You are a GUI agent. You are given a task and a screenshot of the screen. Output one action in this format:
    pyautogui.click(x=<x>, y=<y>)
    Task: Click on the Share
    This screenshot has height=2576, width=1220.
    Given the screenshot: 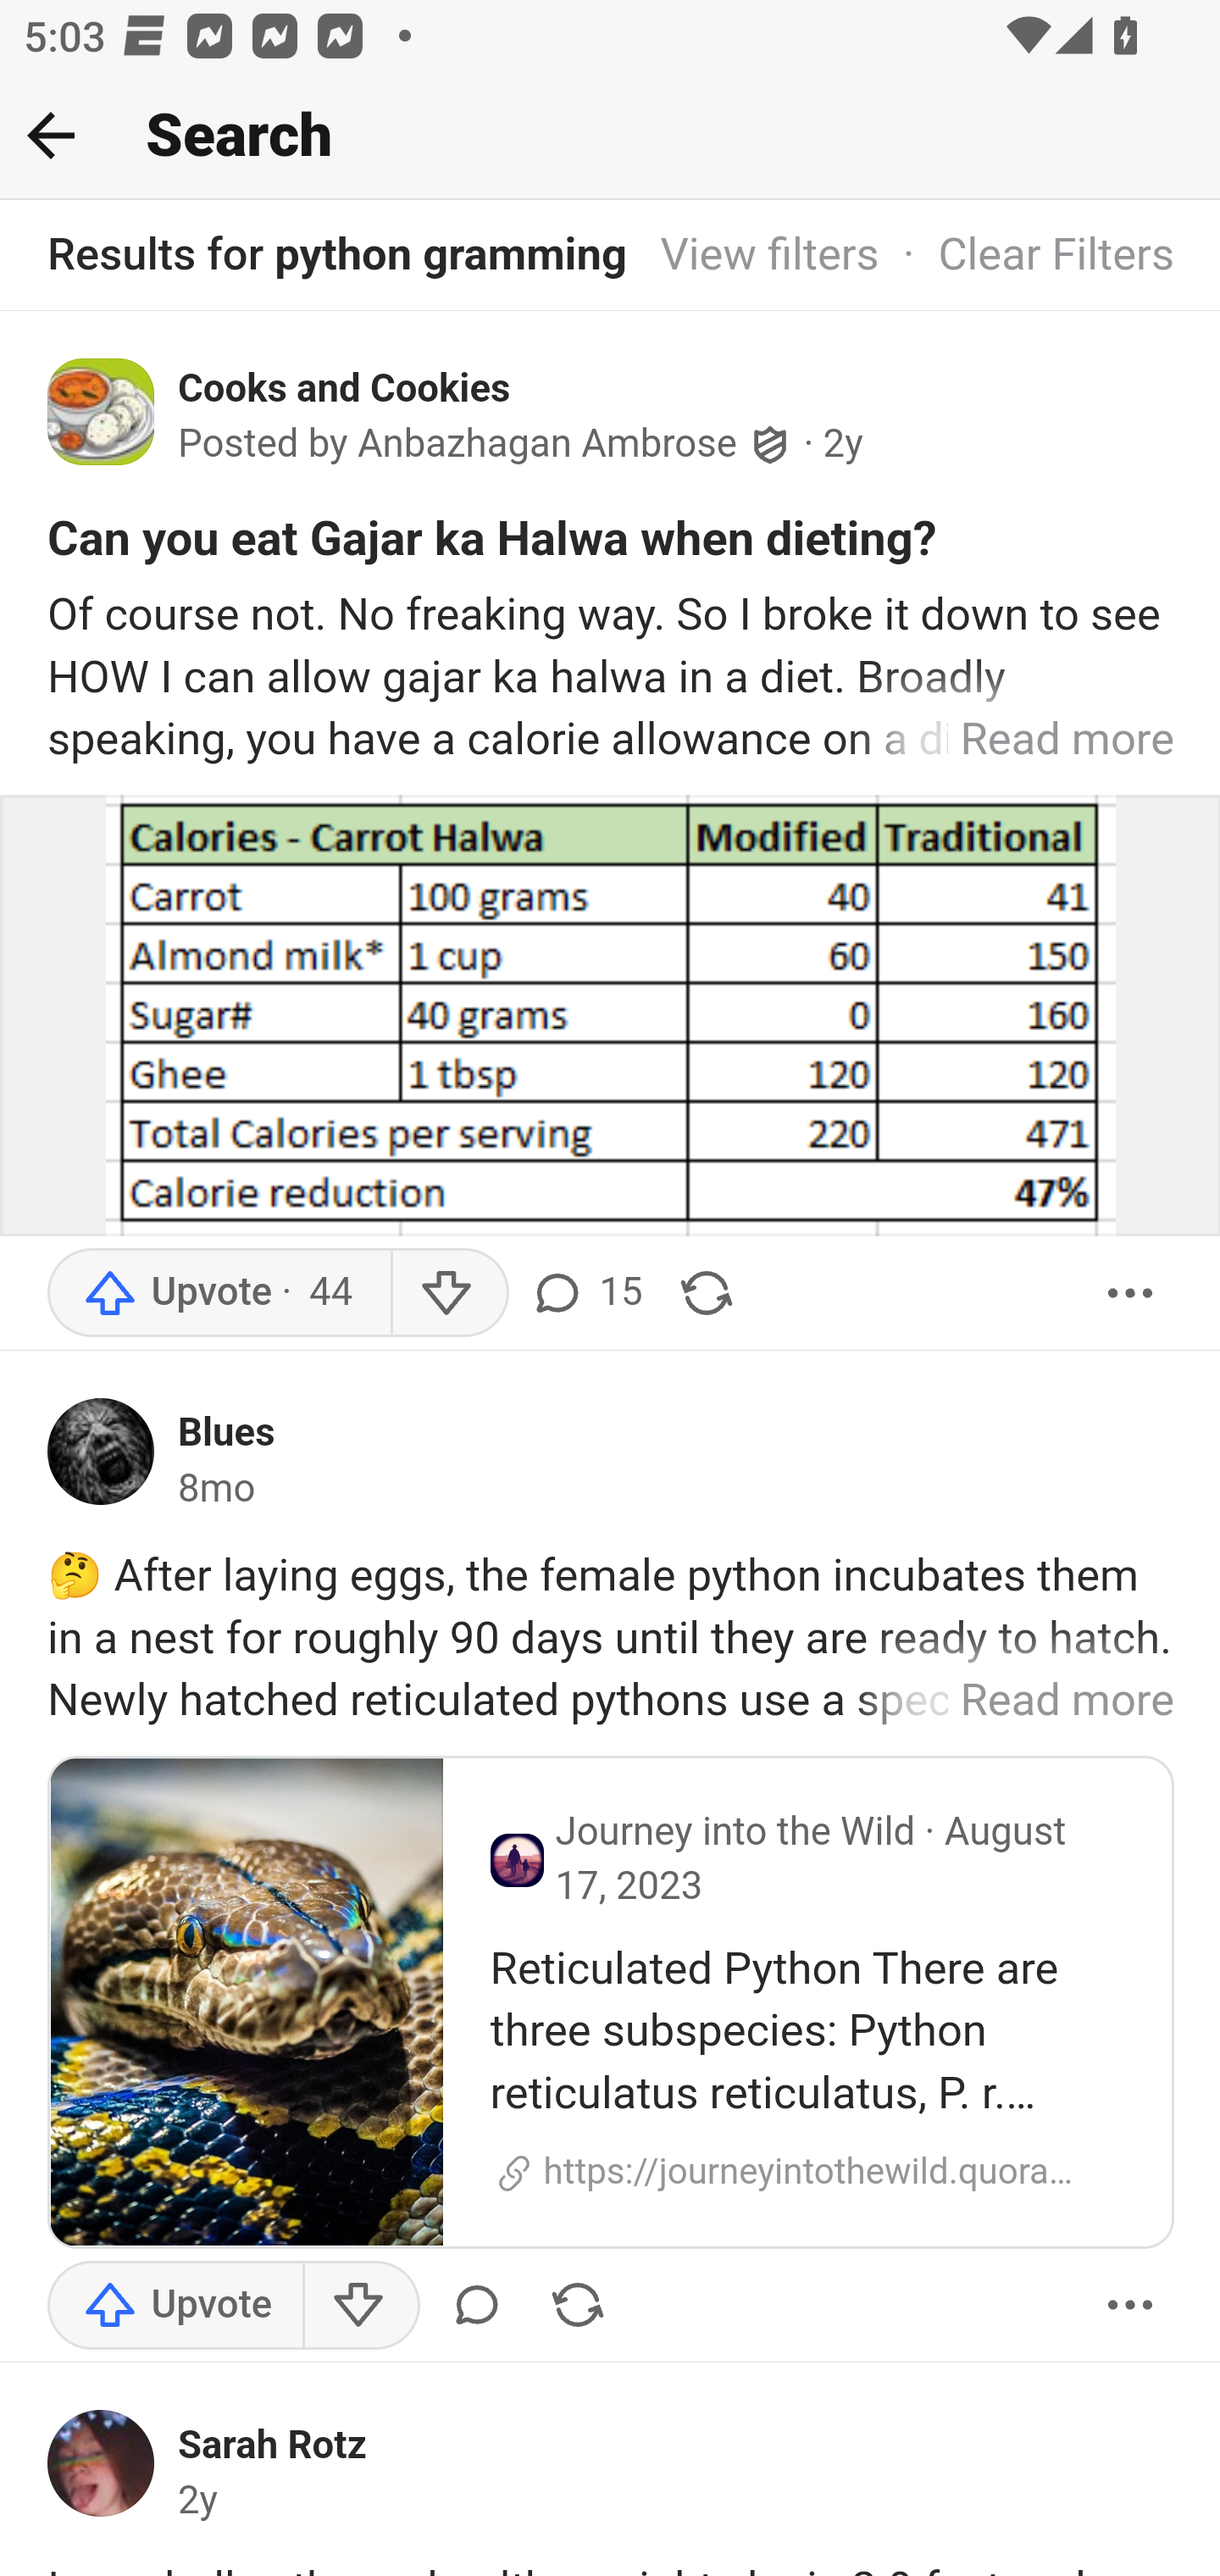 What is the action you would take?
    pyautogui.click(x=578, y=2304)
    